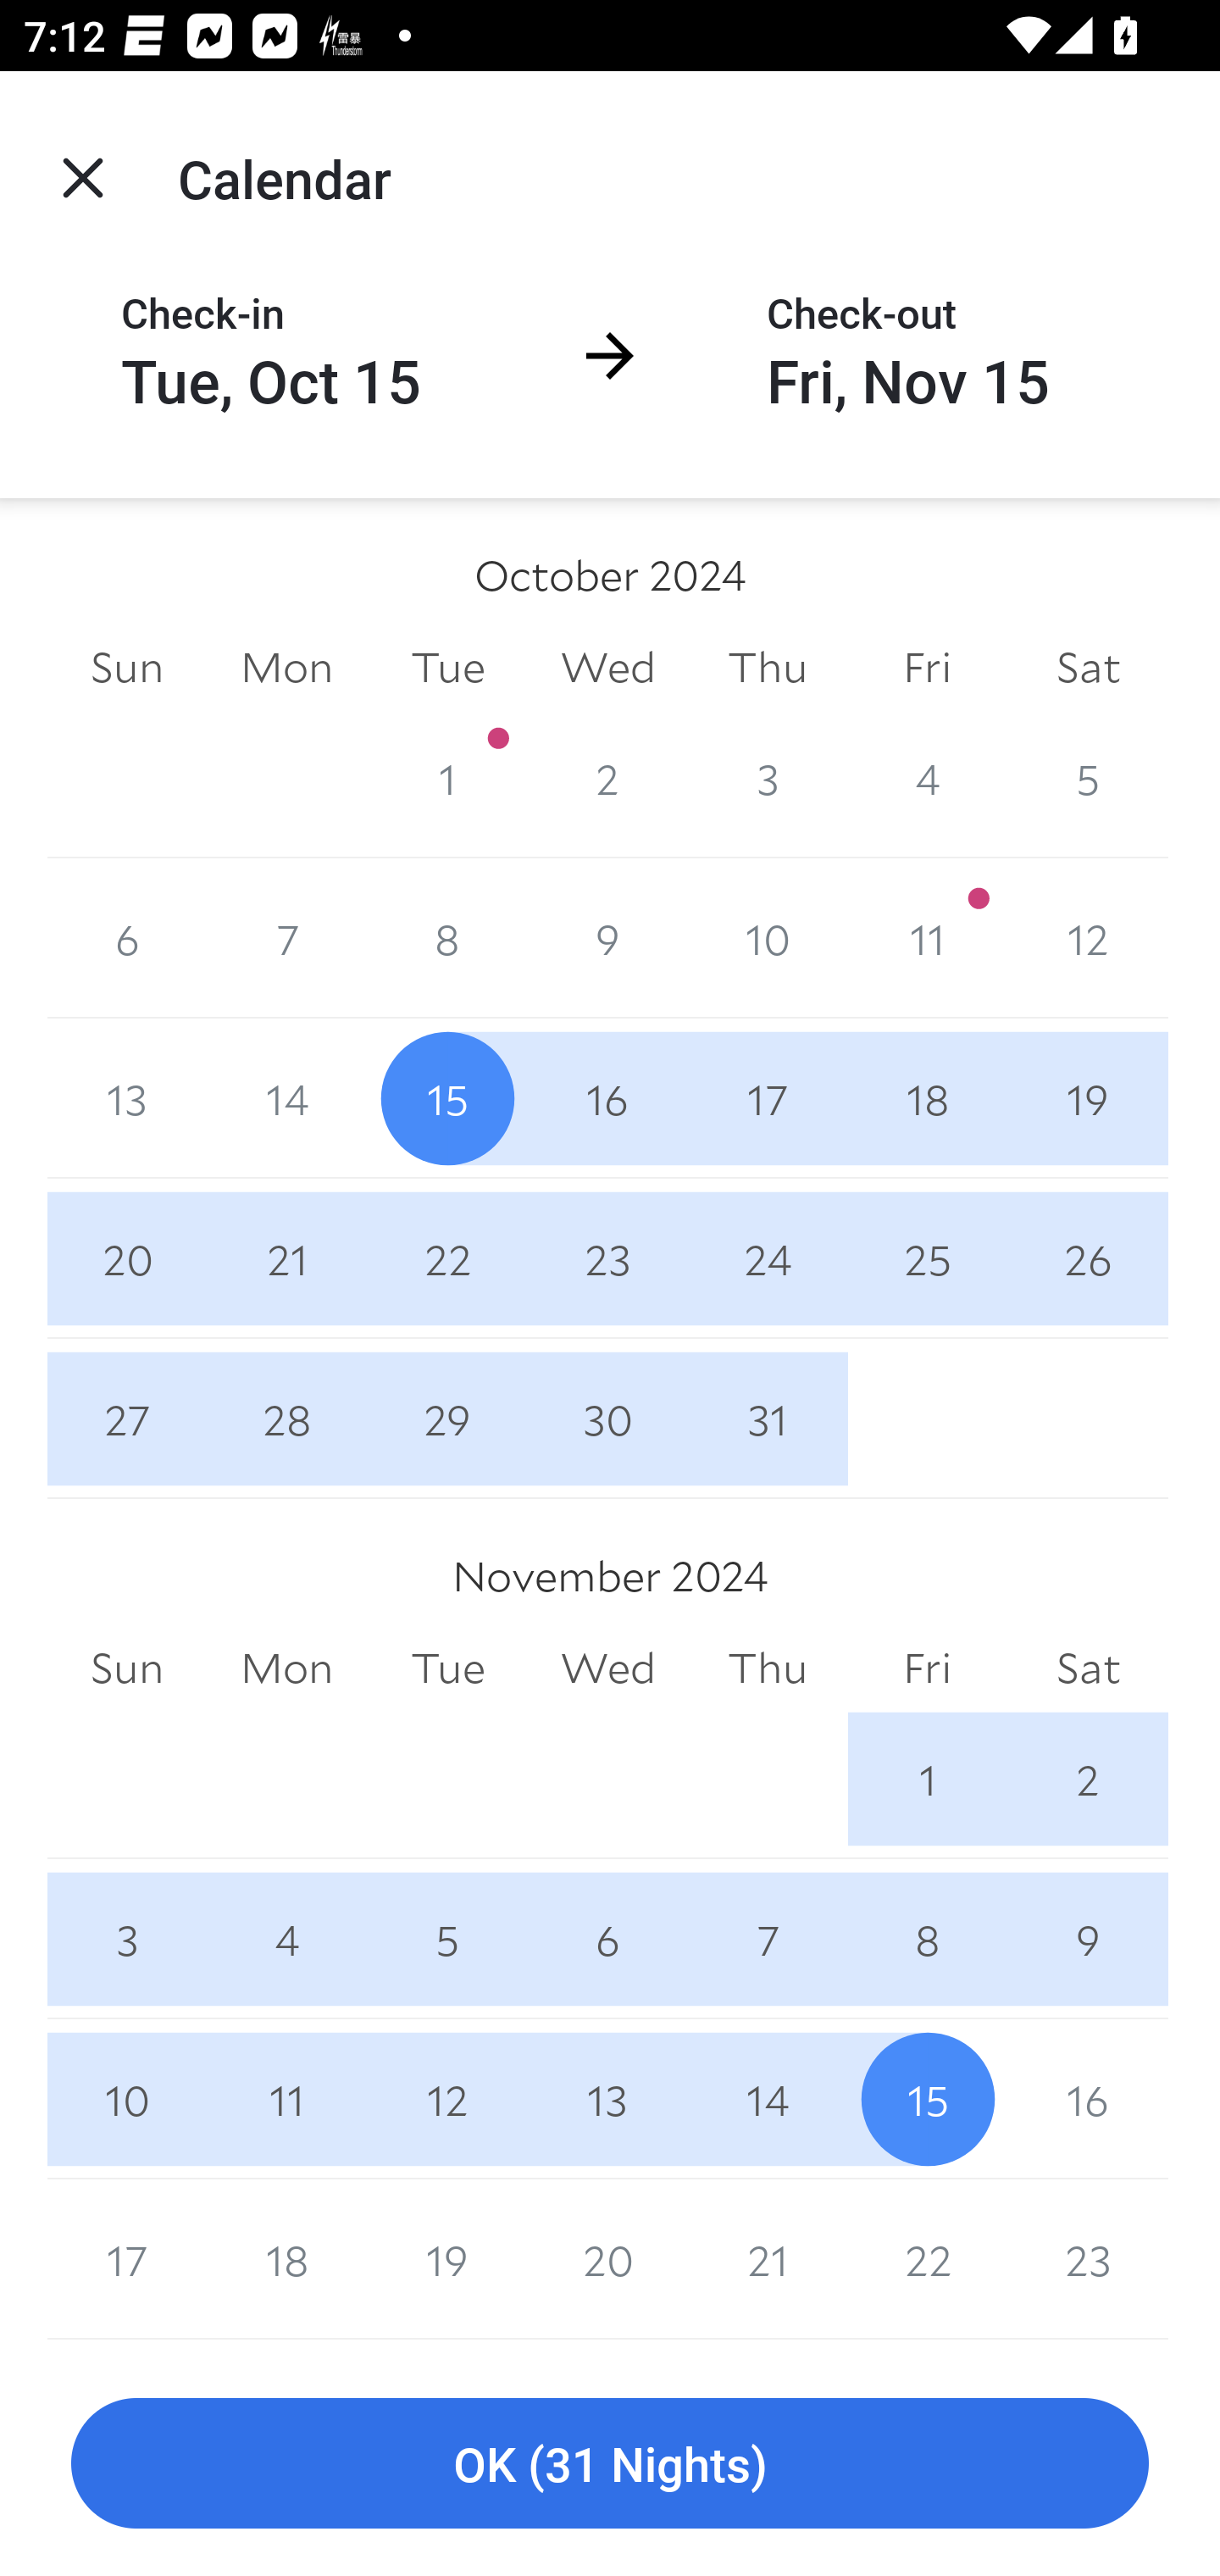  I want to click on Sun, so click(127, 666).